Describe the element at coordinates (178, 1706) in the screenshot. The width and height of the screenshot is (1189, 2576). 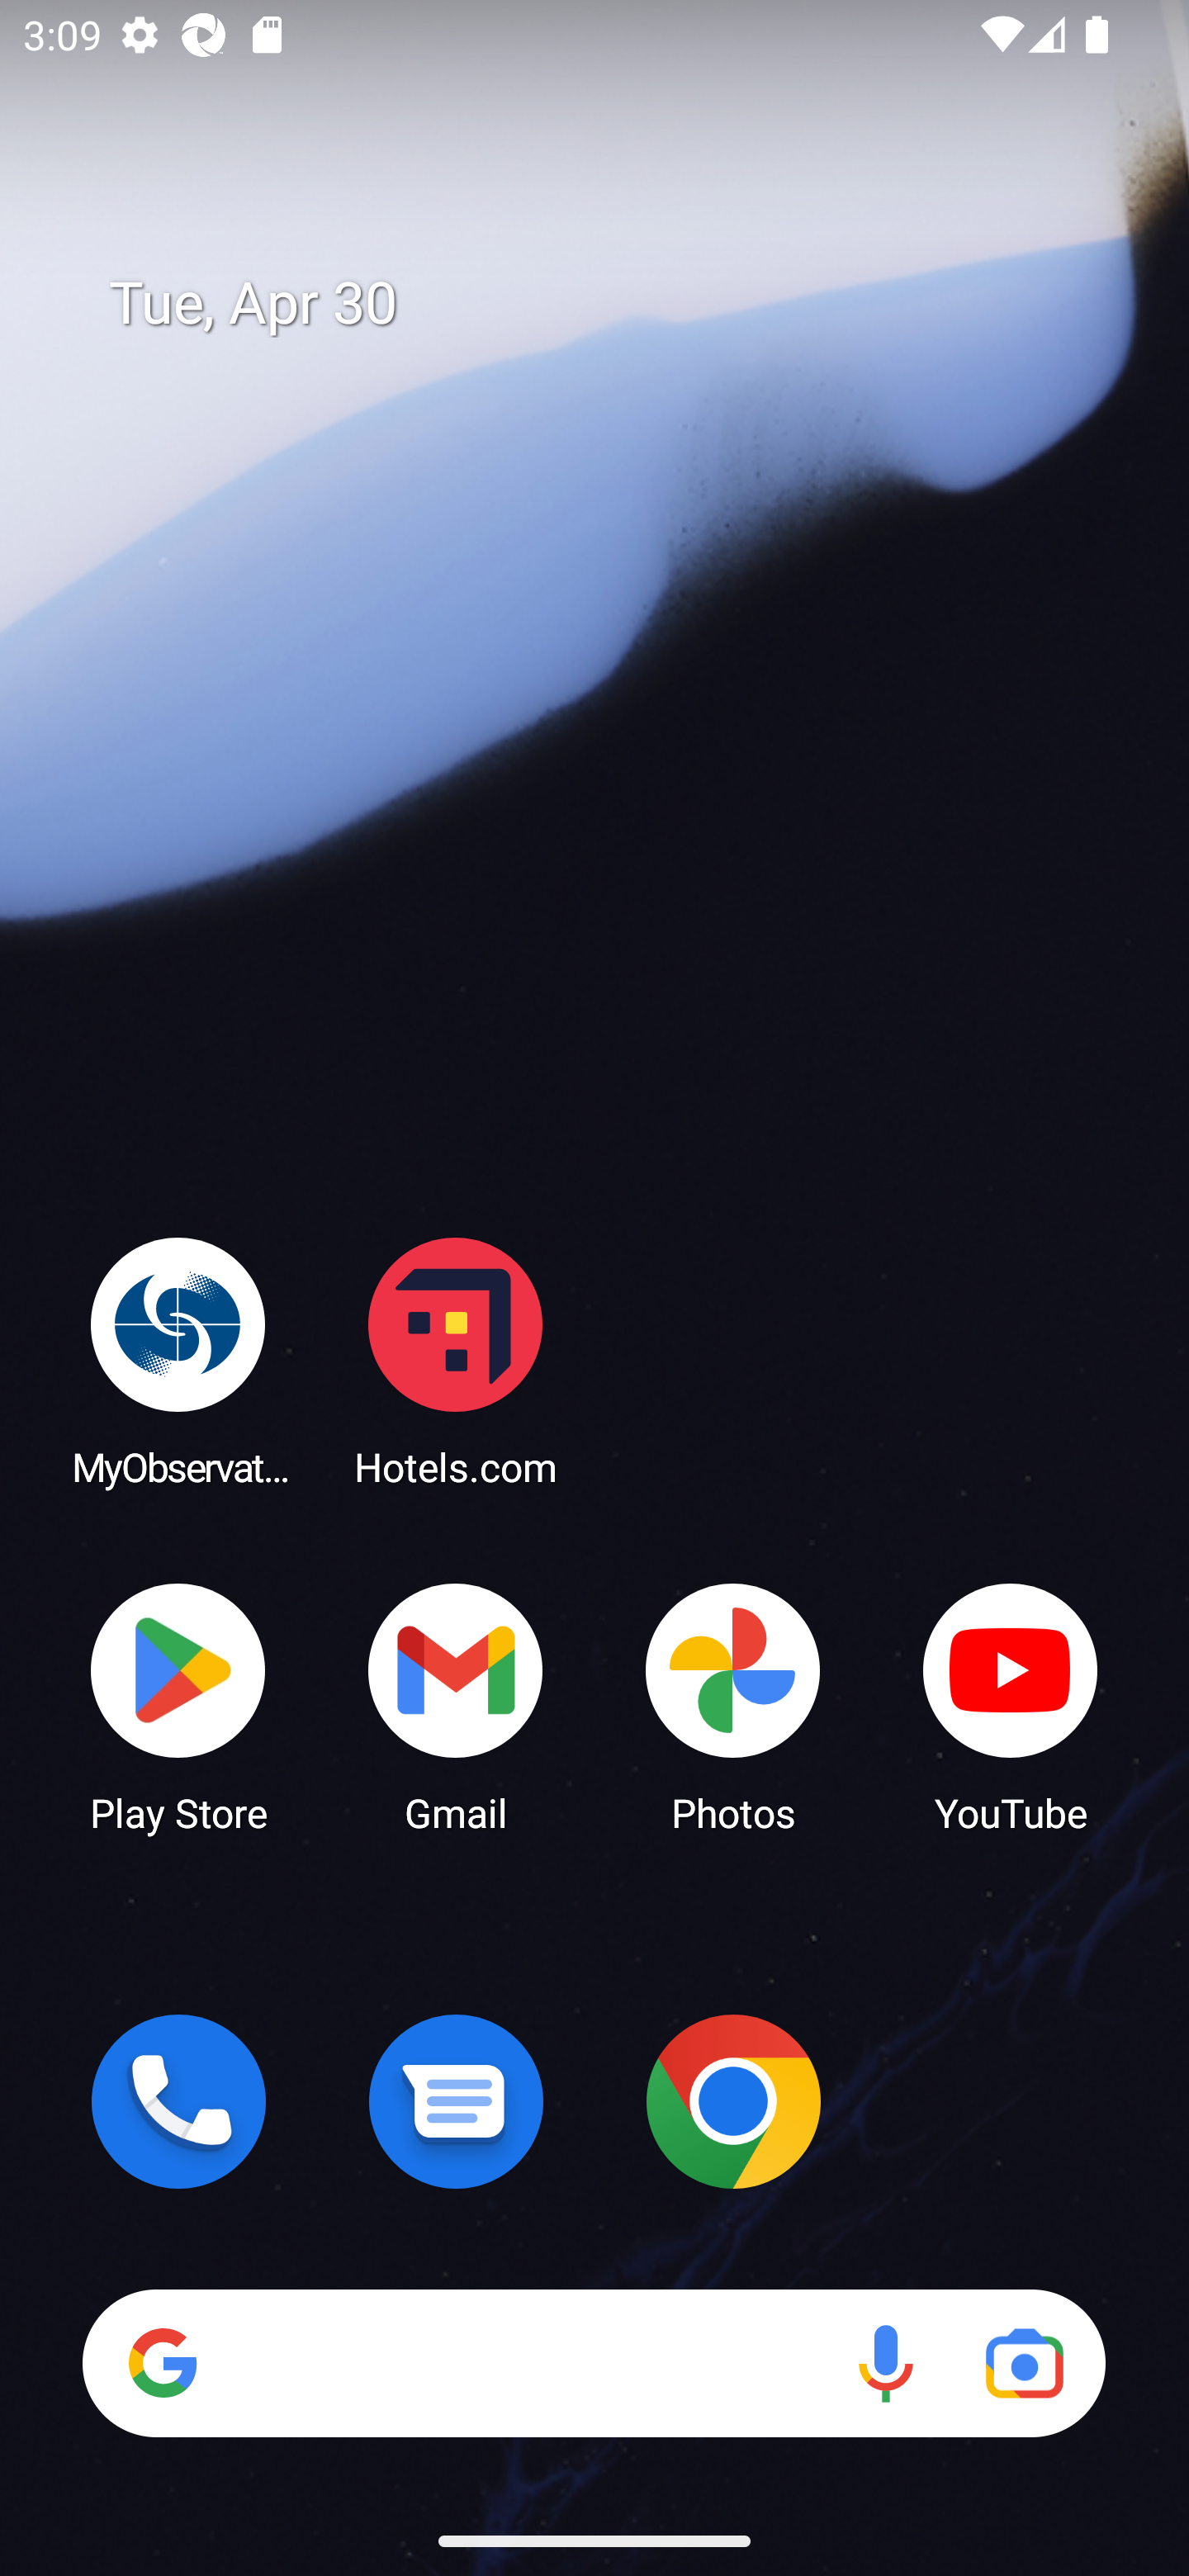
I see `Play Store` at that location.